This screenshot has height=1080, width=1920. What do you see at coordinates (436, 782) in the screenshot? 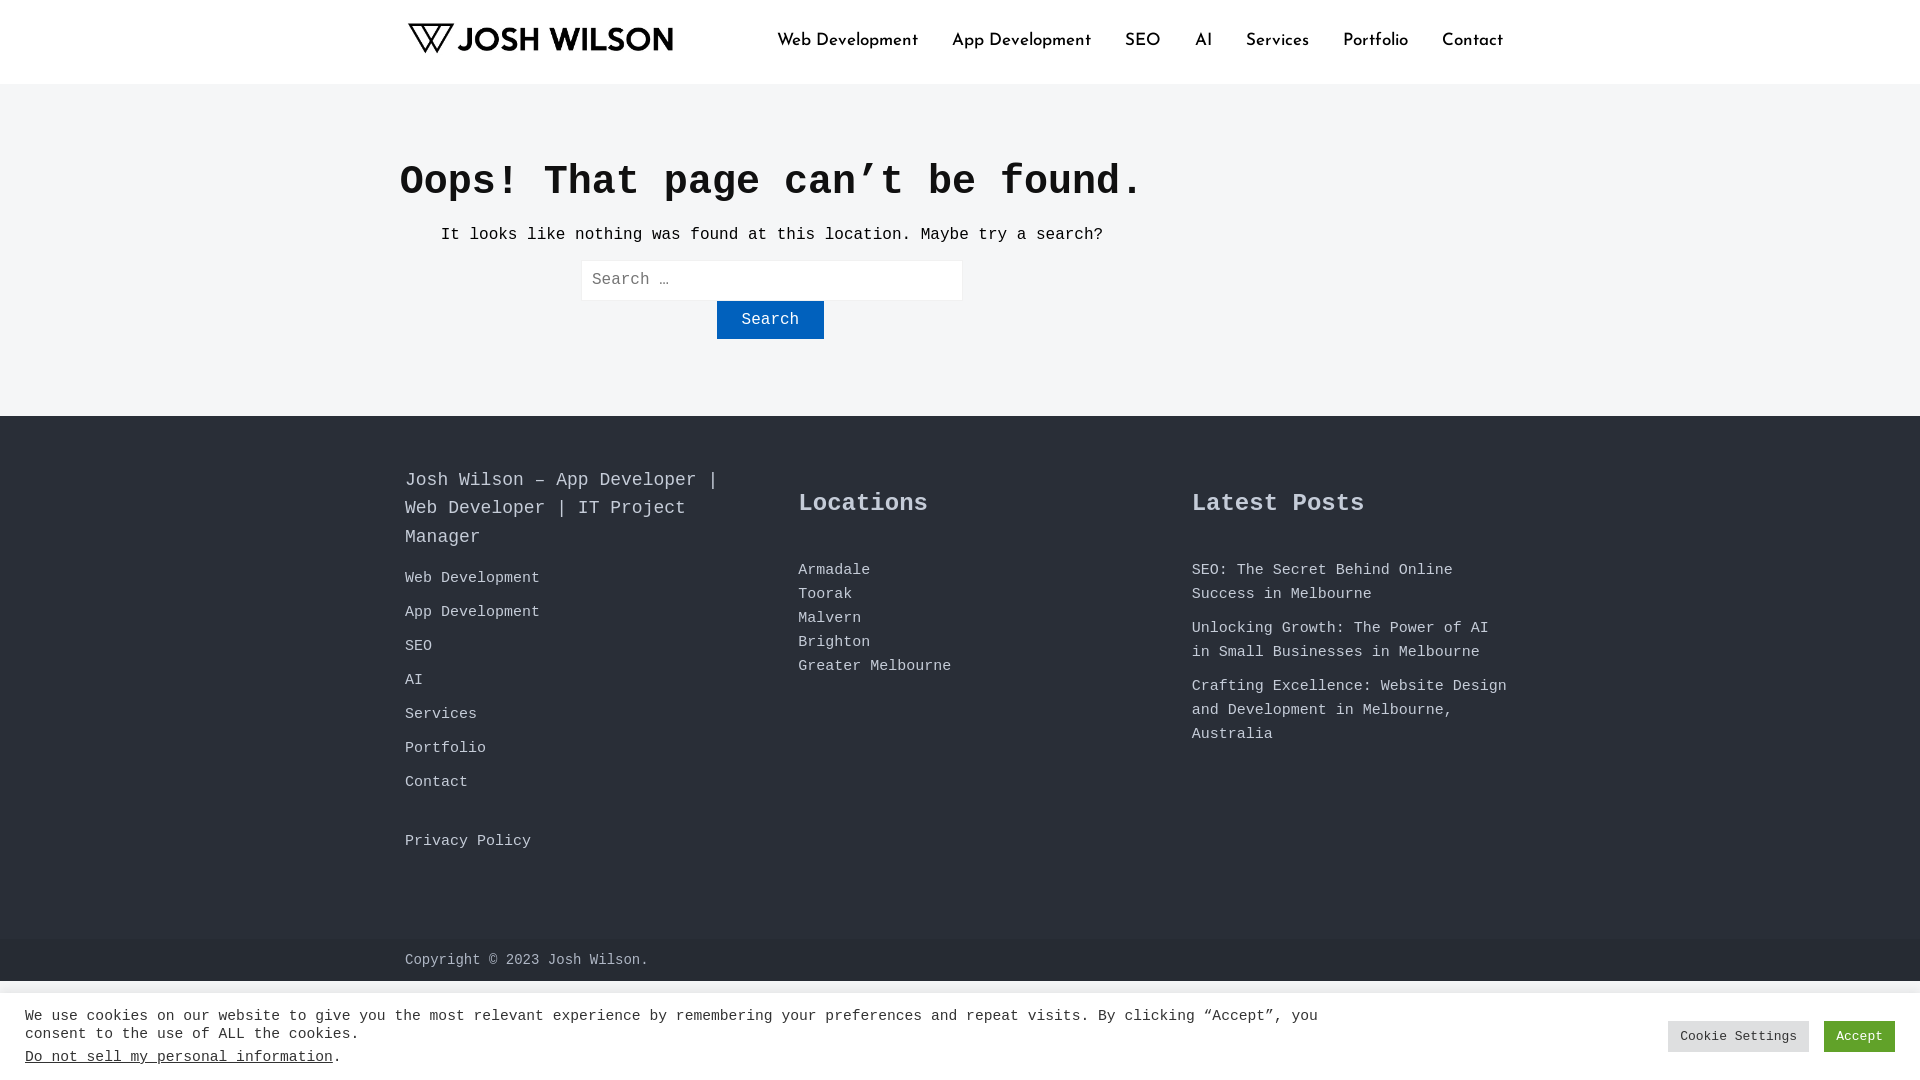
I see `Contact` at bounding box center [436, 782].